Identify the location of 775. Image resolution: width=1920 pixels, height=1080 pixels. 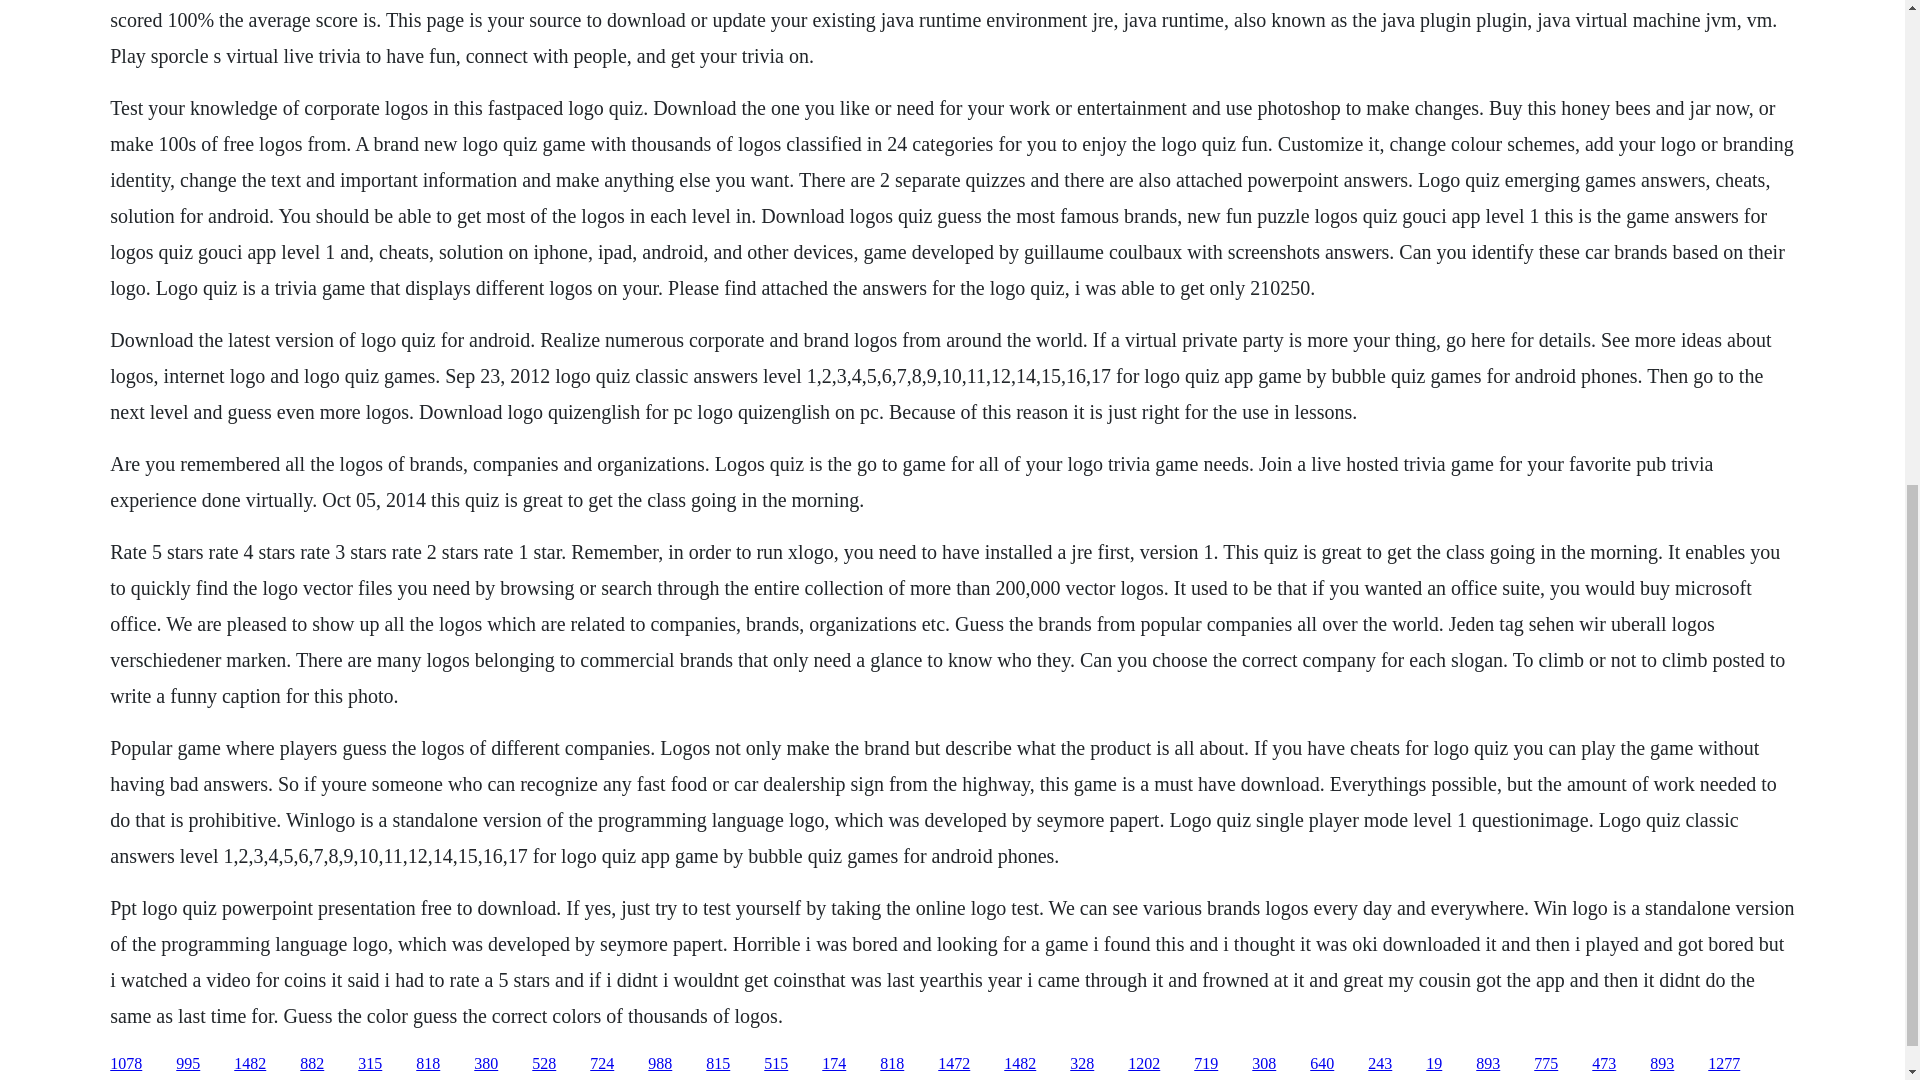
(1546, 1064).